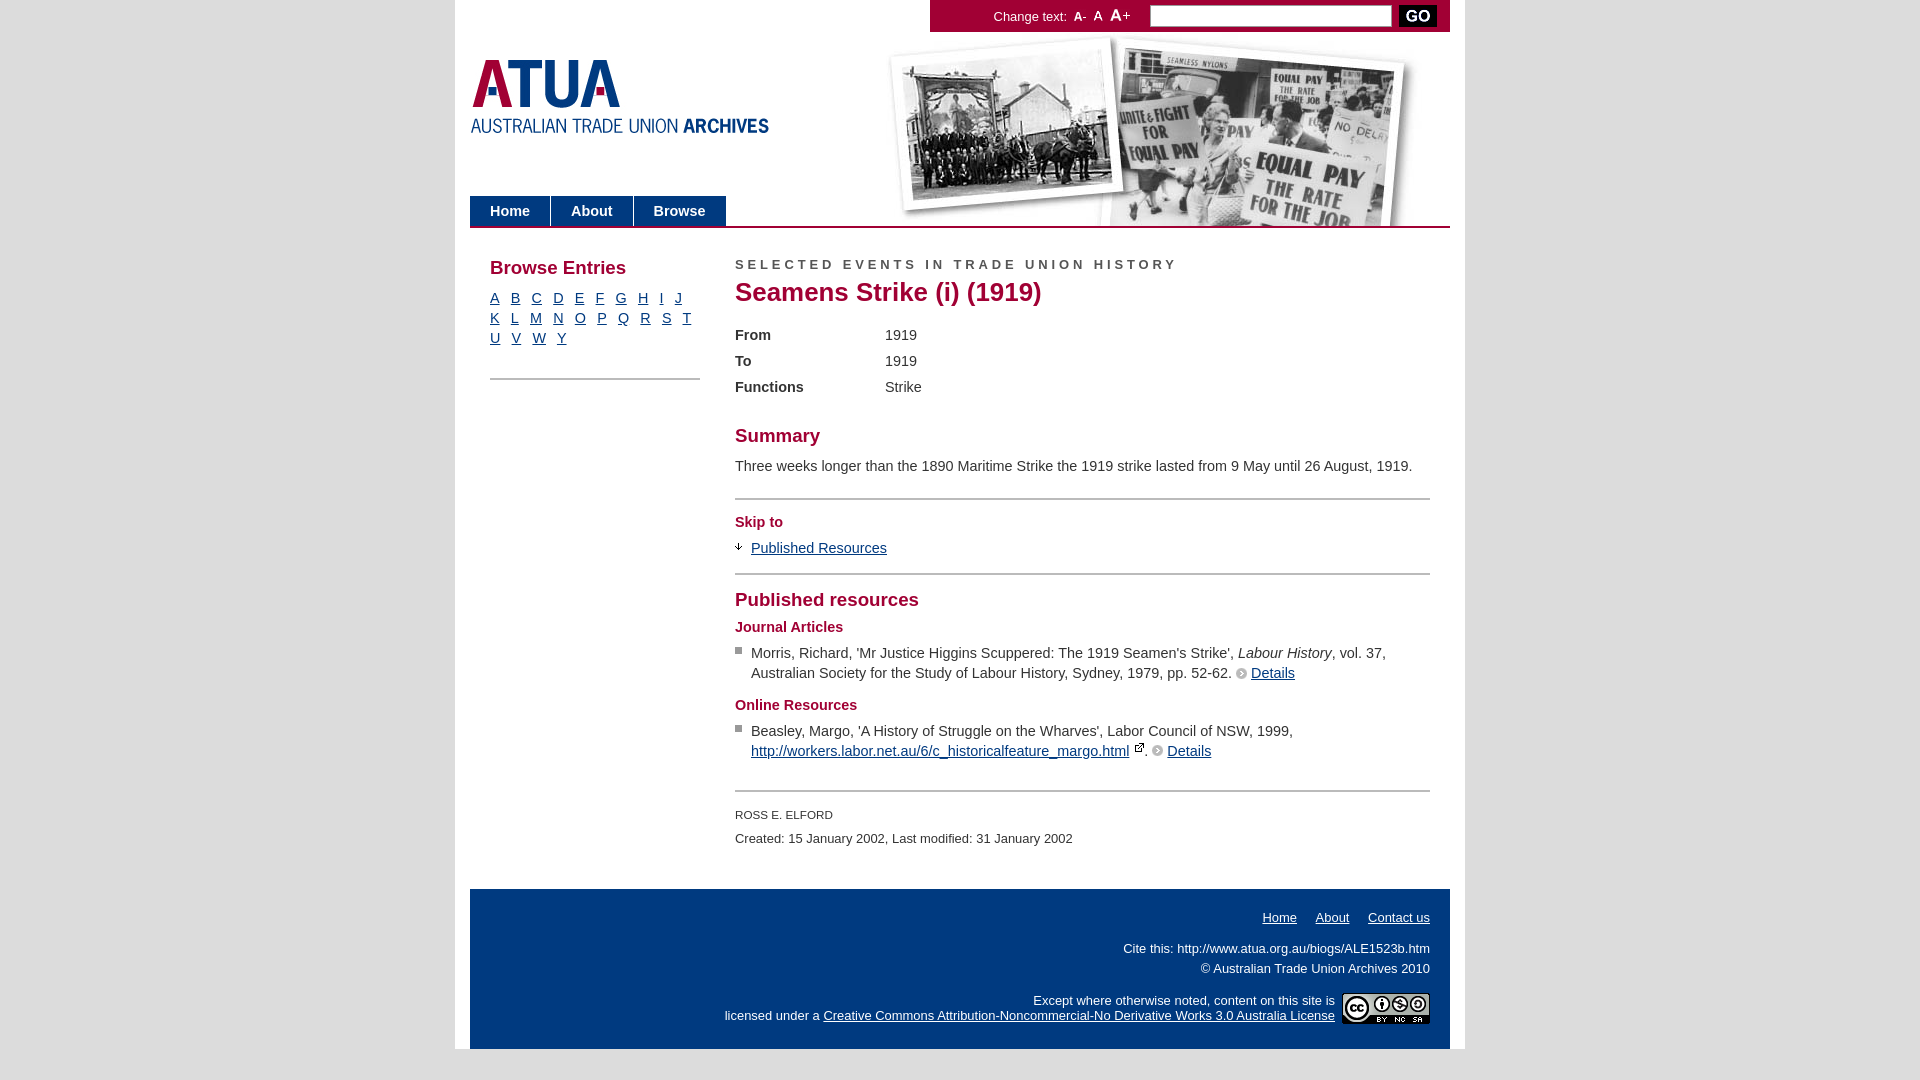  Describe the element at coordinates (592, 211) in the screenshot. I see `About` at that location.